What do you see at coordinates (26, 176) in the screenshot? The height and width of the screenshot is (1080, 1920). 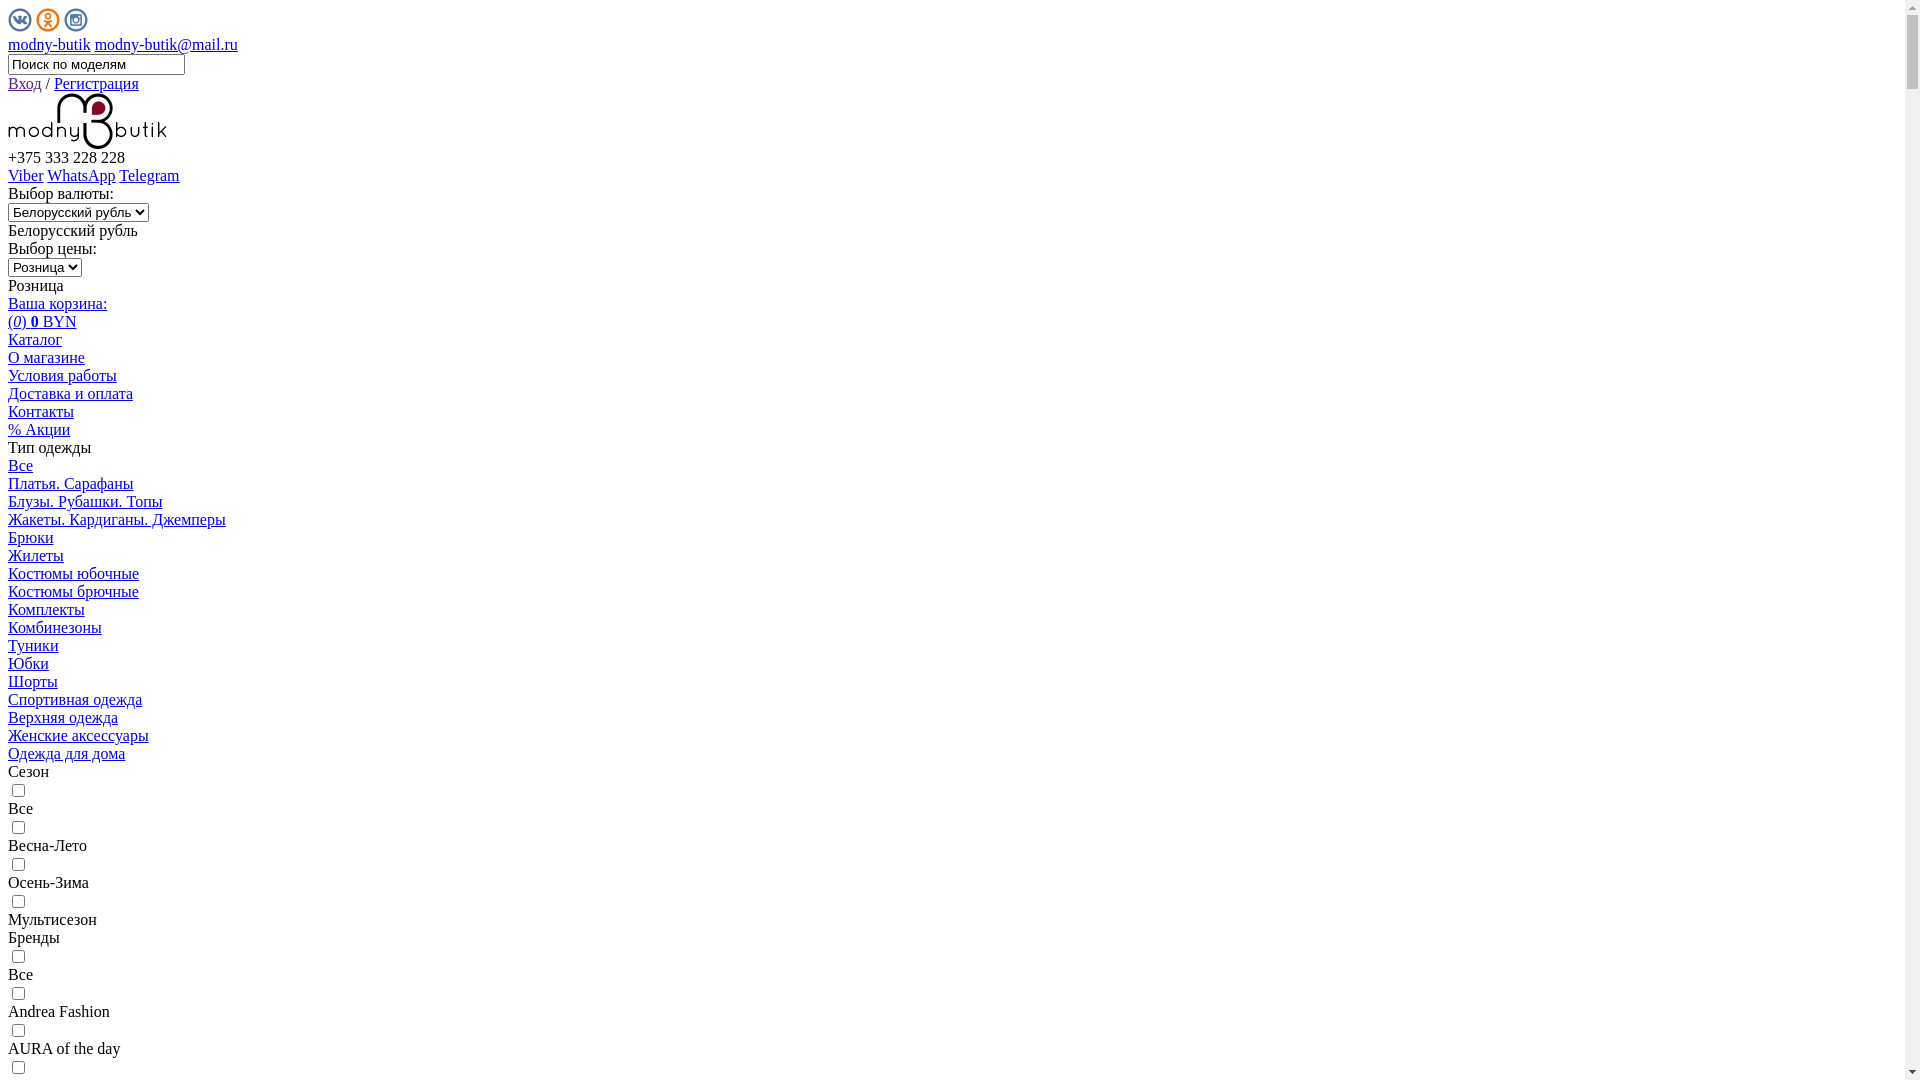 I see `Viber` at bounding box center [26, 176].